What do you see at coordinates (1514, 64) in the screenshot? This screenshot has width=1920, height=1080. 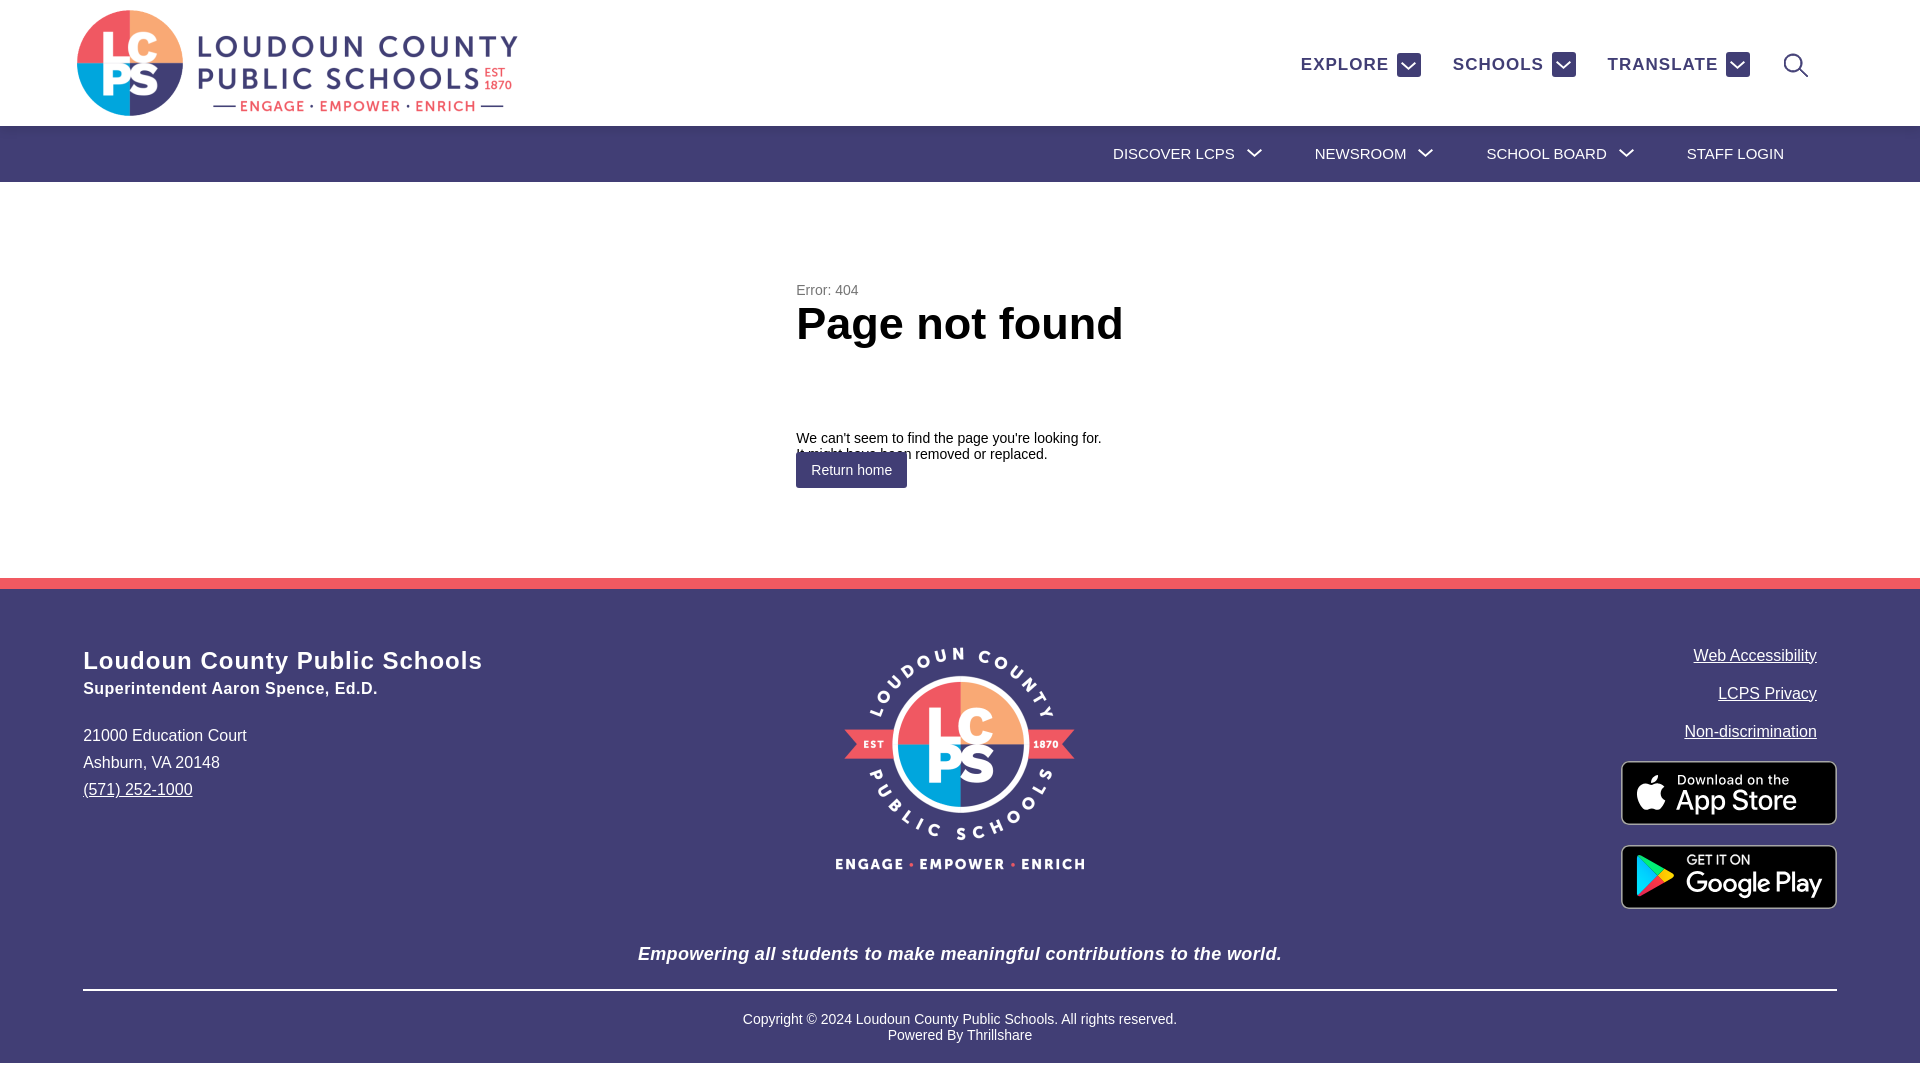 I see `SCHOOLS` at bounding box center [1514, 64].